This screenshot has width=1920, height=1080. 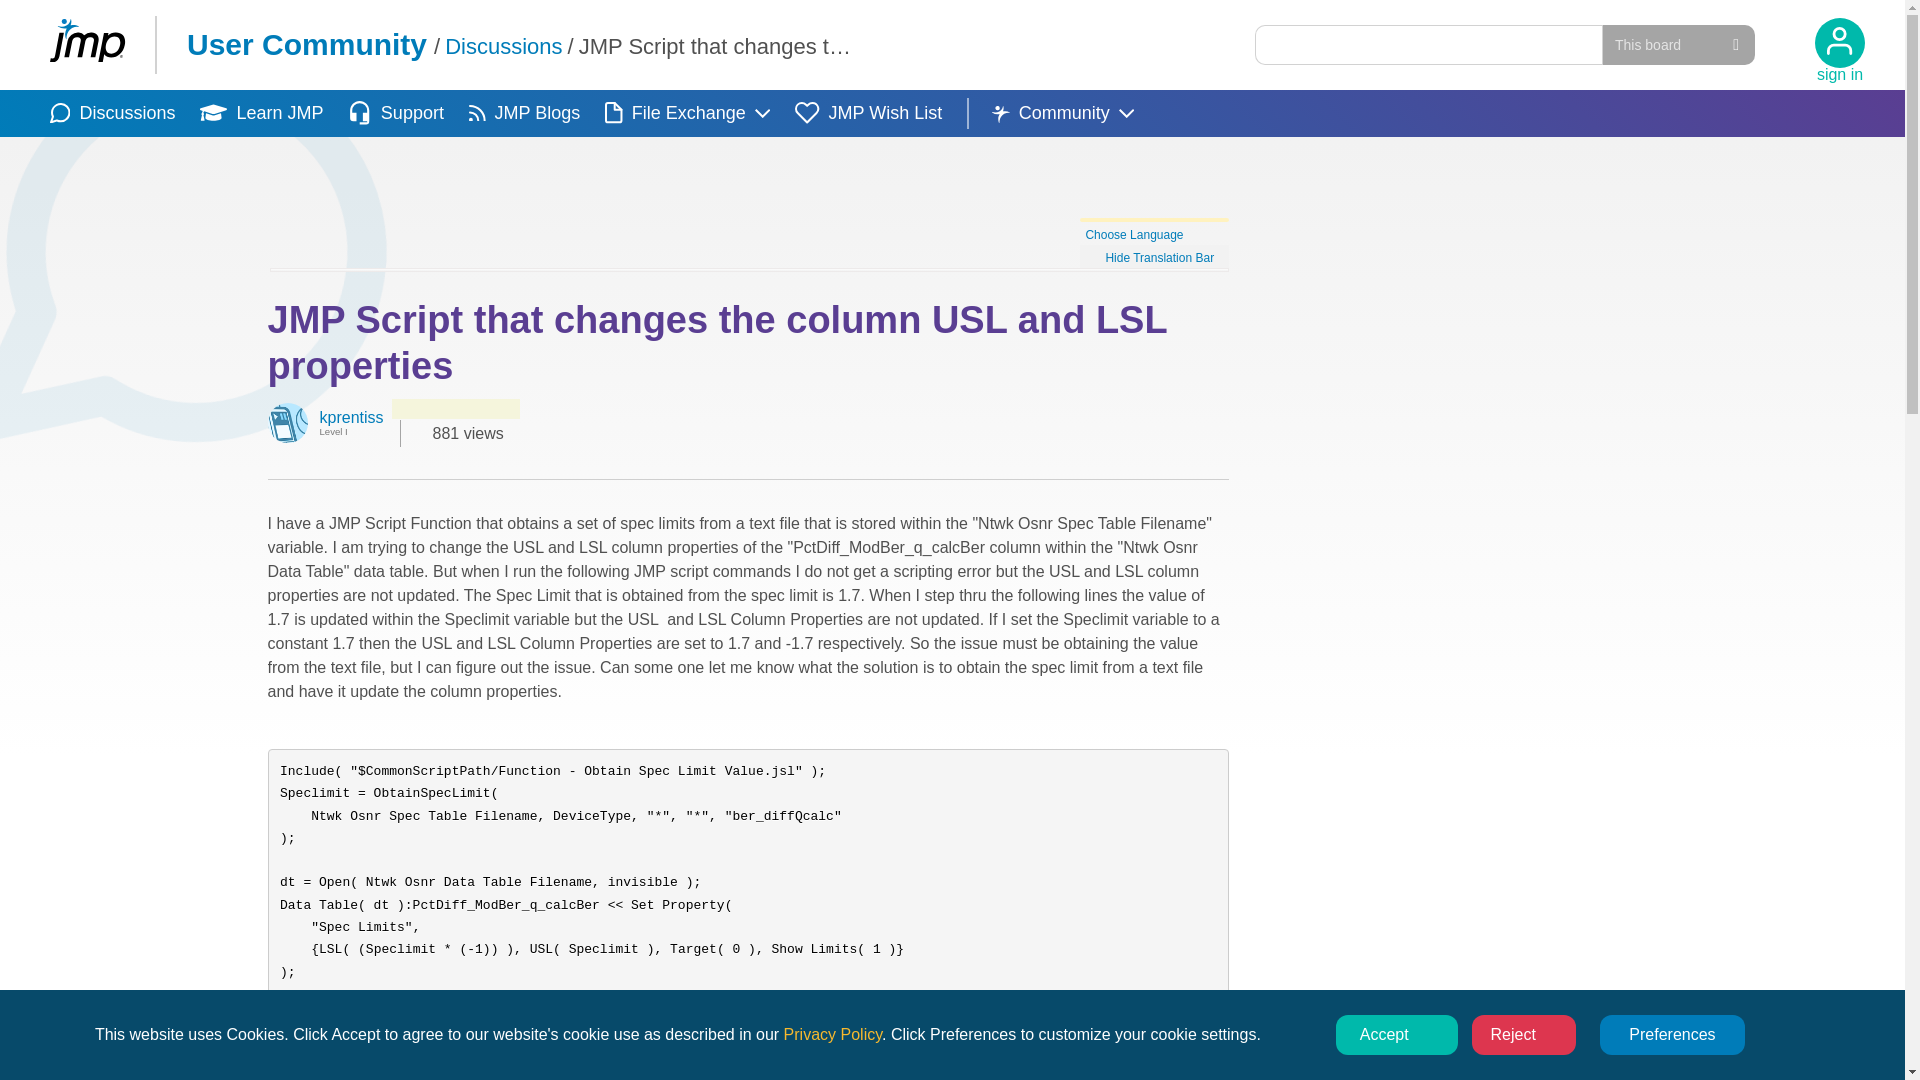 I want to click on Reject, so click(x=1524, y=1035).